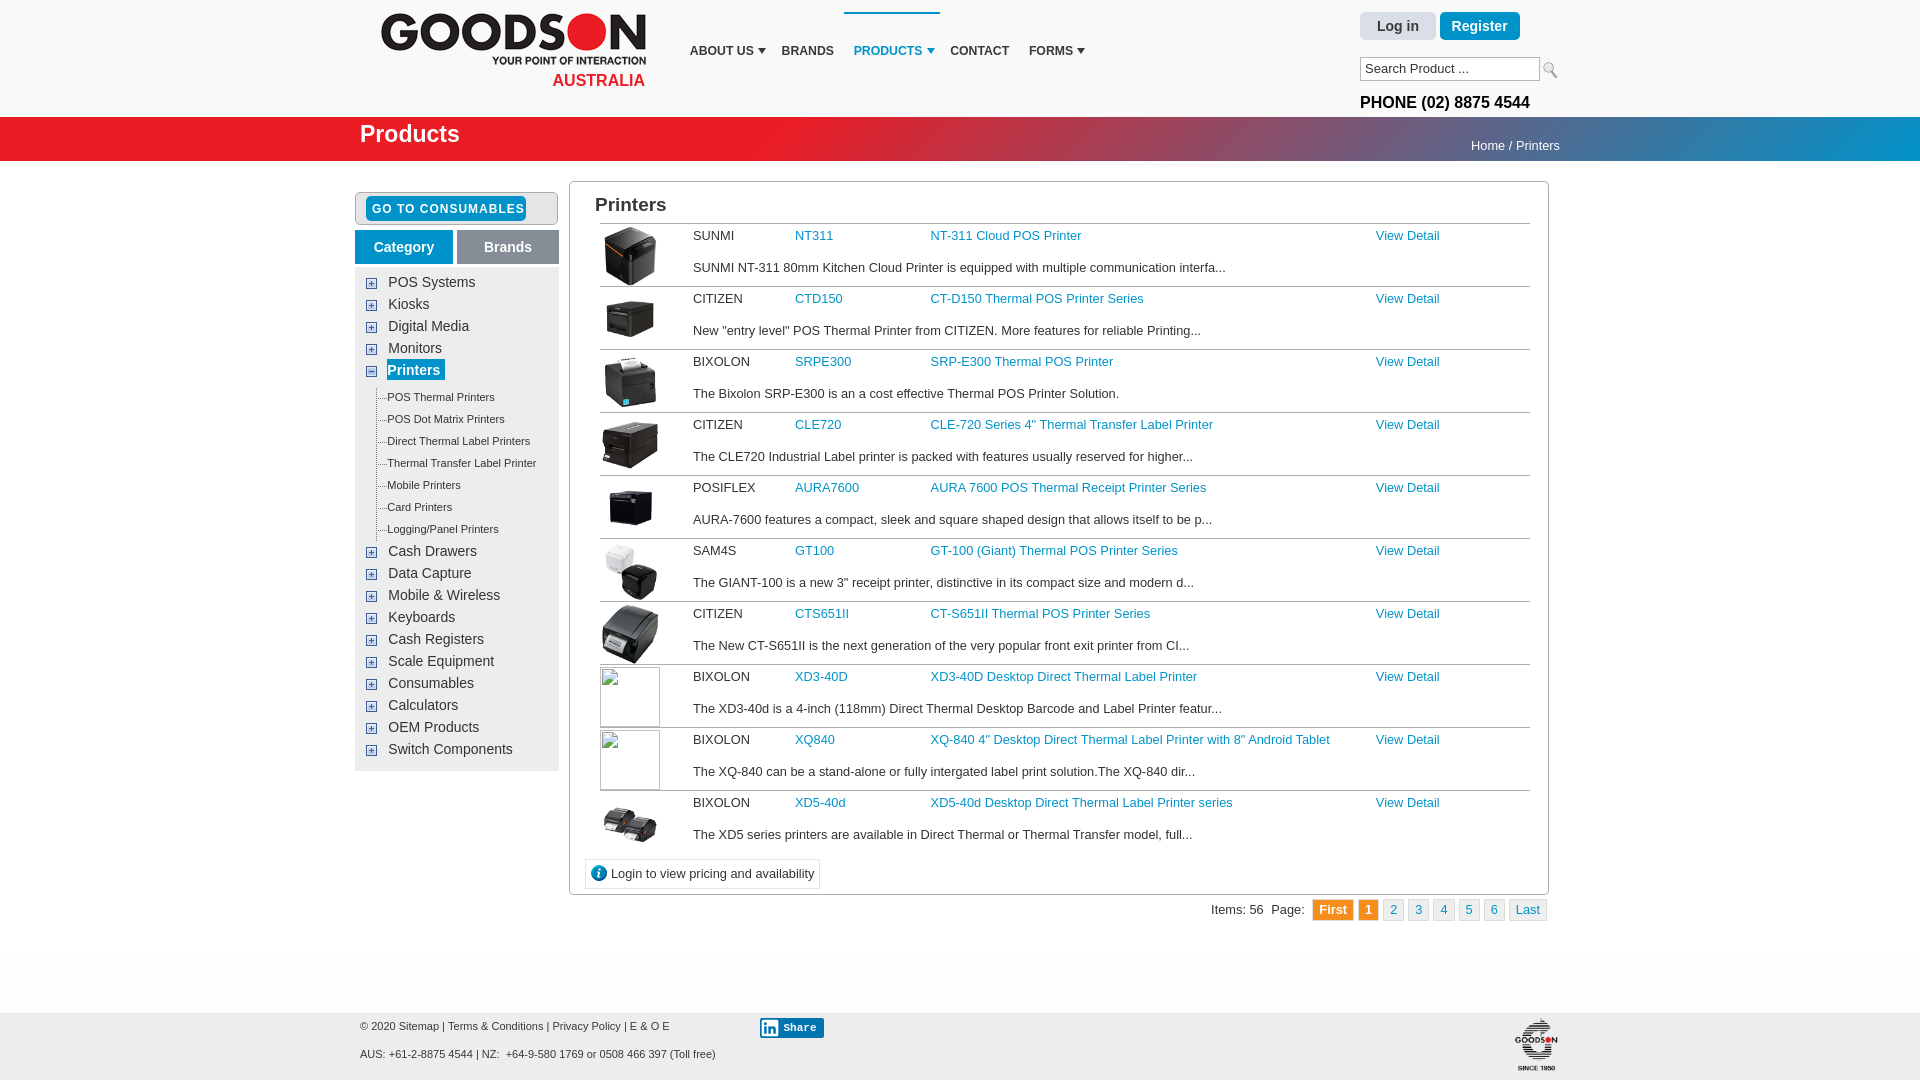 Image resolution: width=1920 pixels, height=1080 pixels. Describe the element at coordinates (416, 348) in the screenshot. I see `Monitors` at that location.